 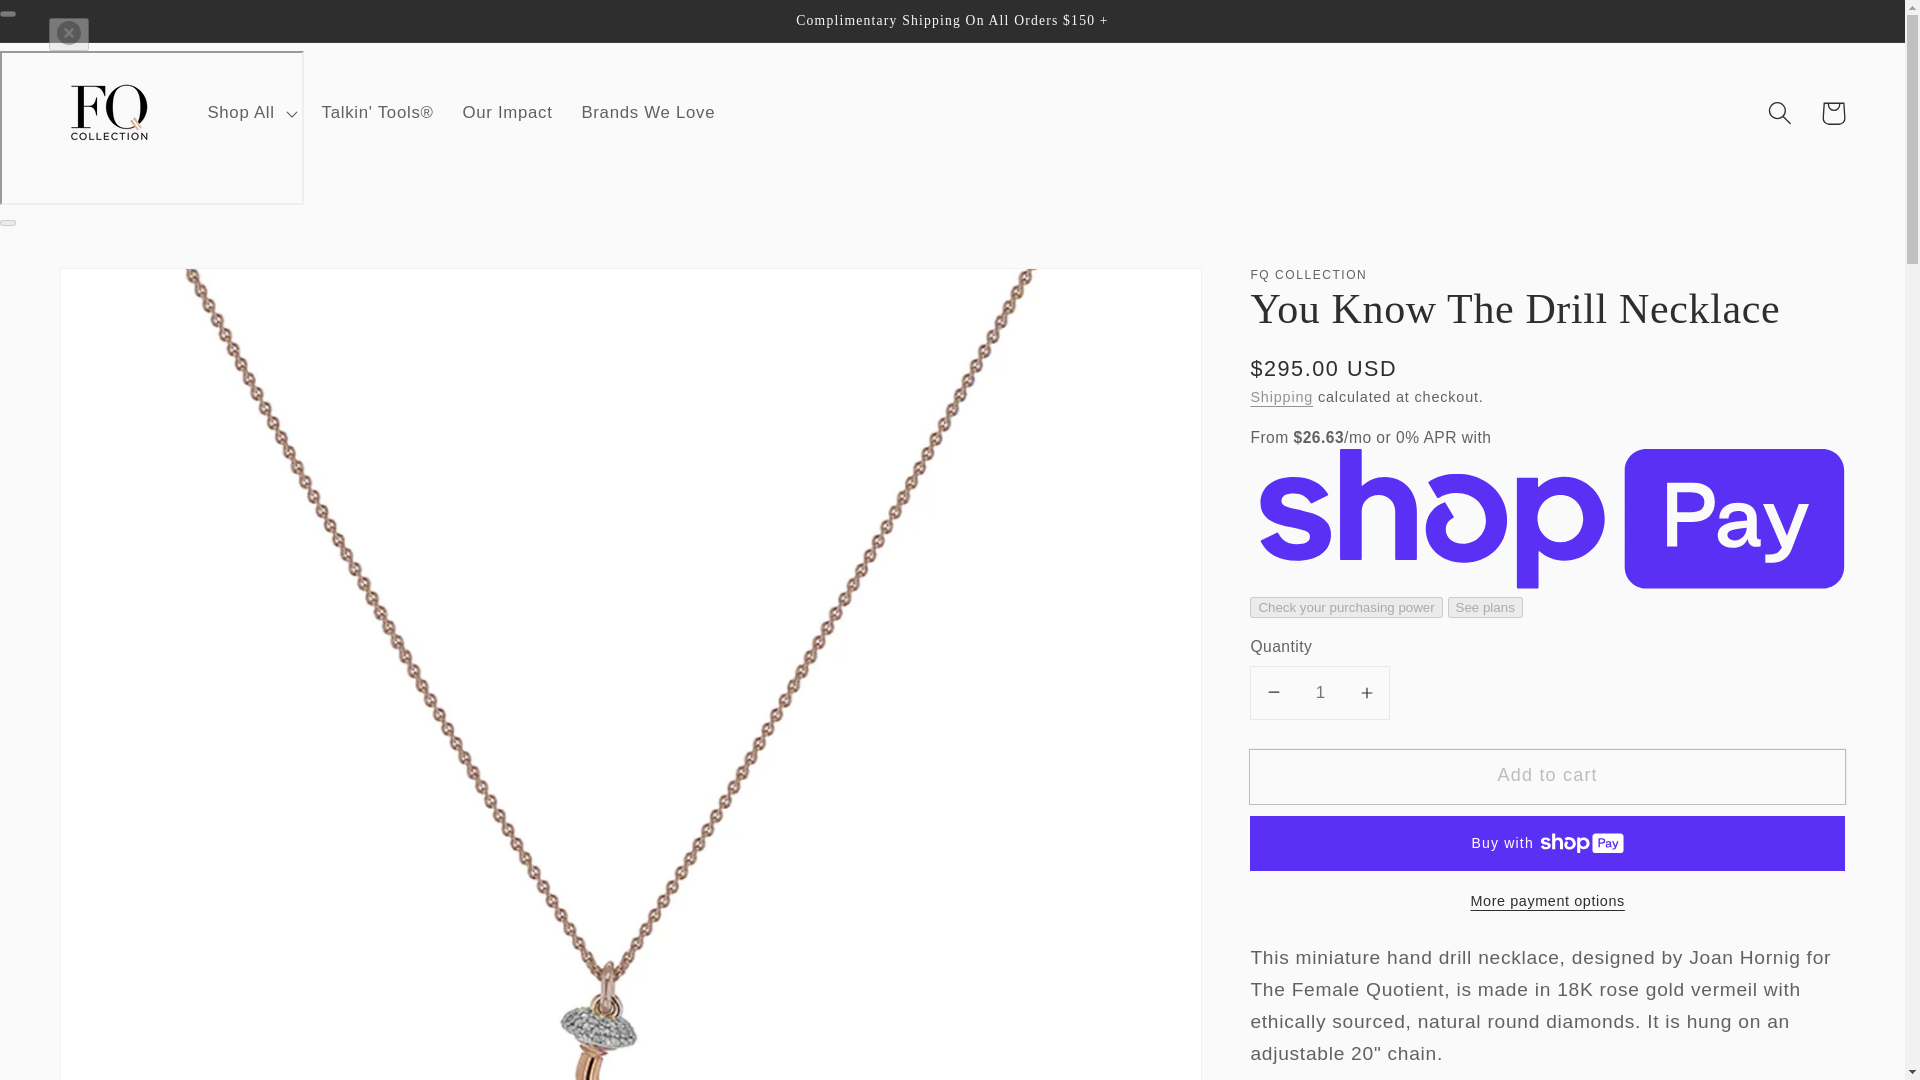 I want to click on Shipping, so click(x=1281, y=396).